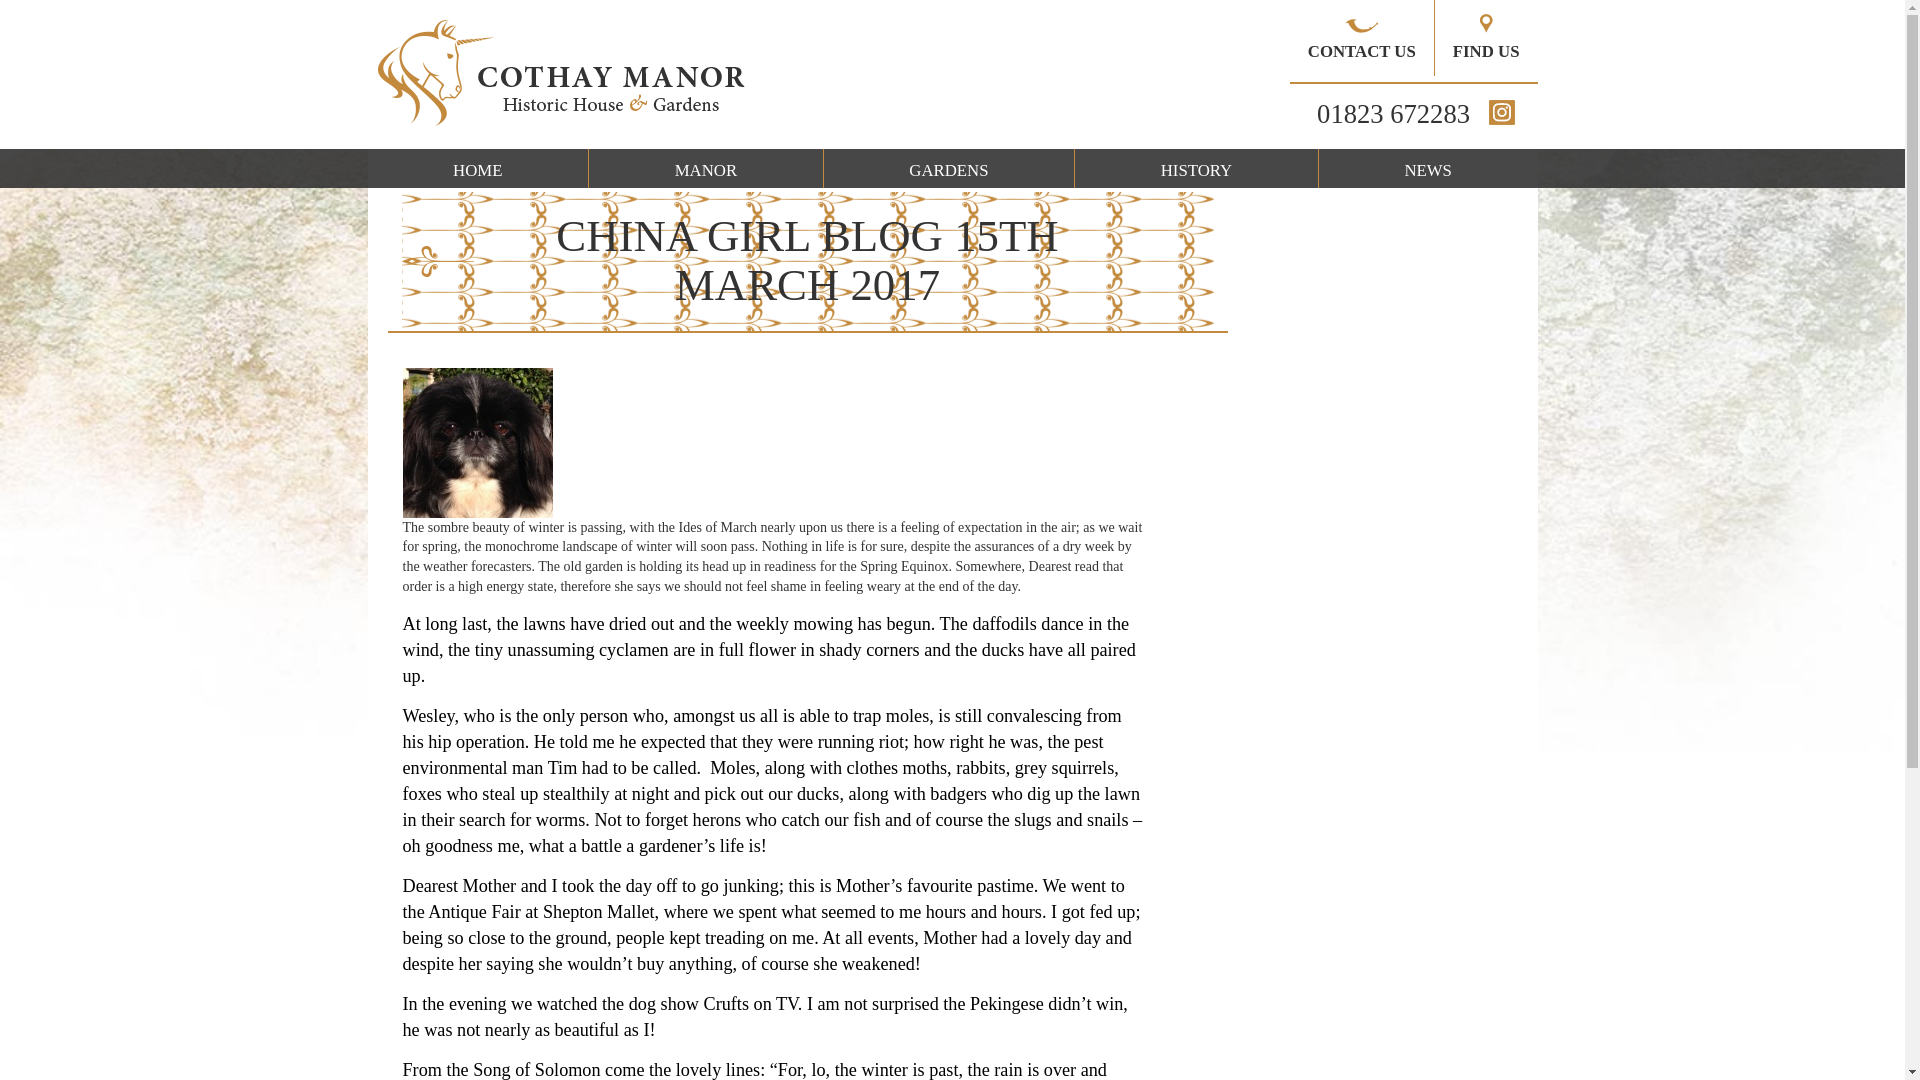 The height and width of the screenshot is (1080, 1920). I want to click on CONTACT US, so click(1362, 38).